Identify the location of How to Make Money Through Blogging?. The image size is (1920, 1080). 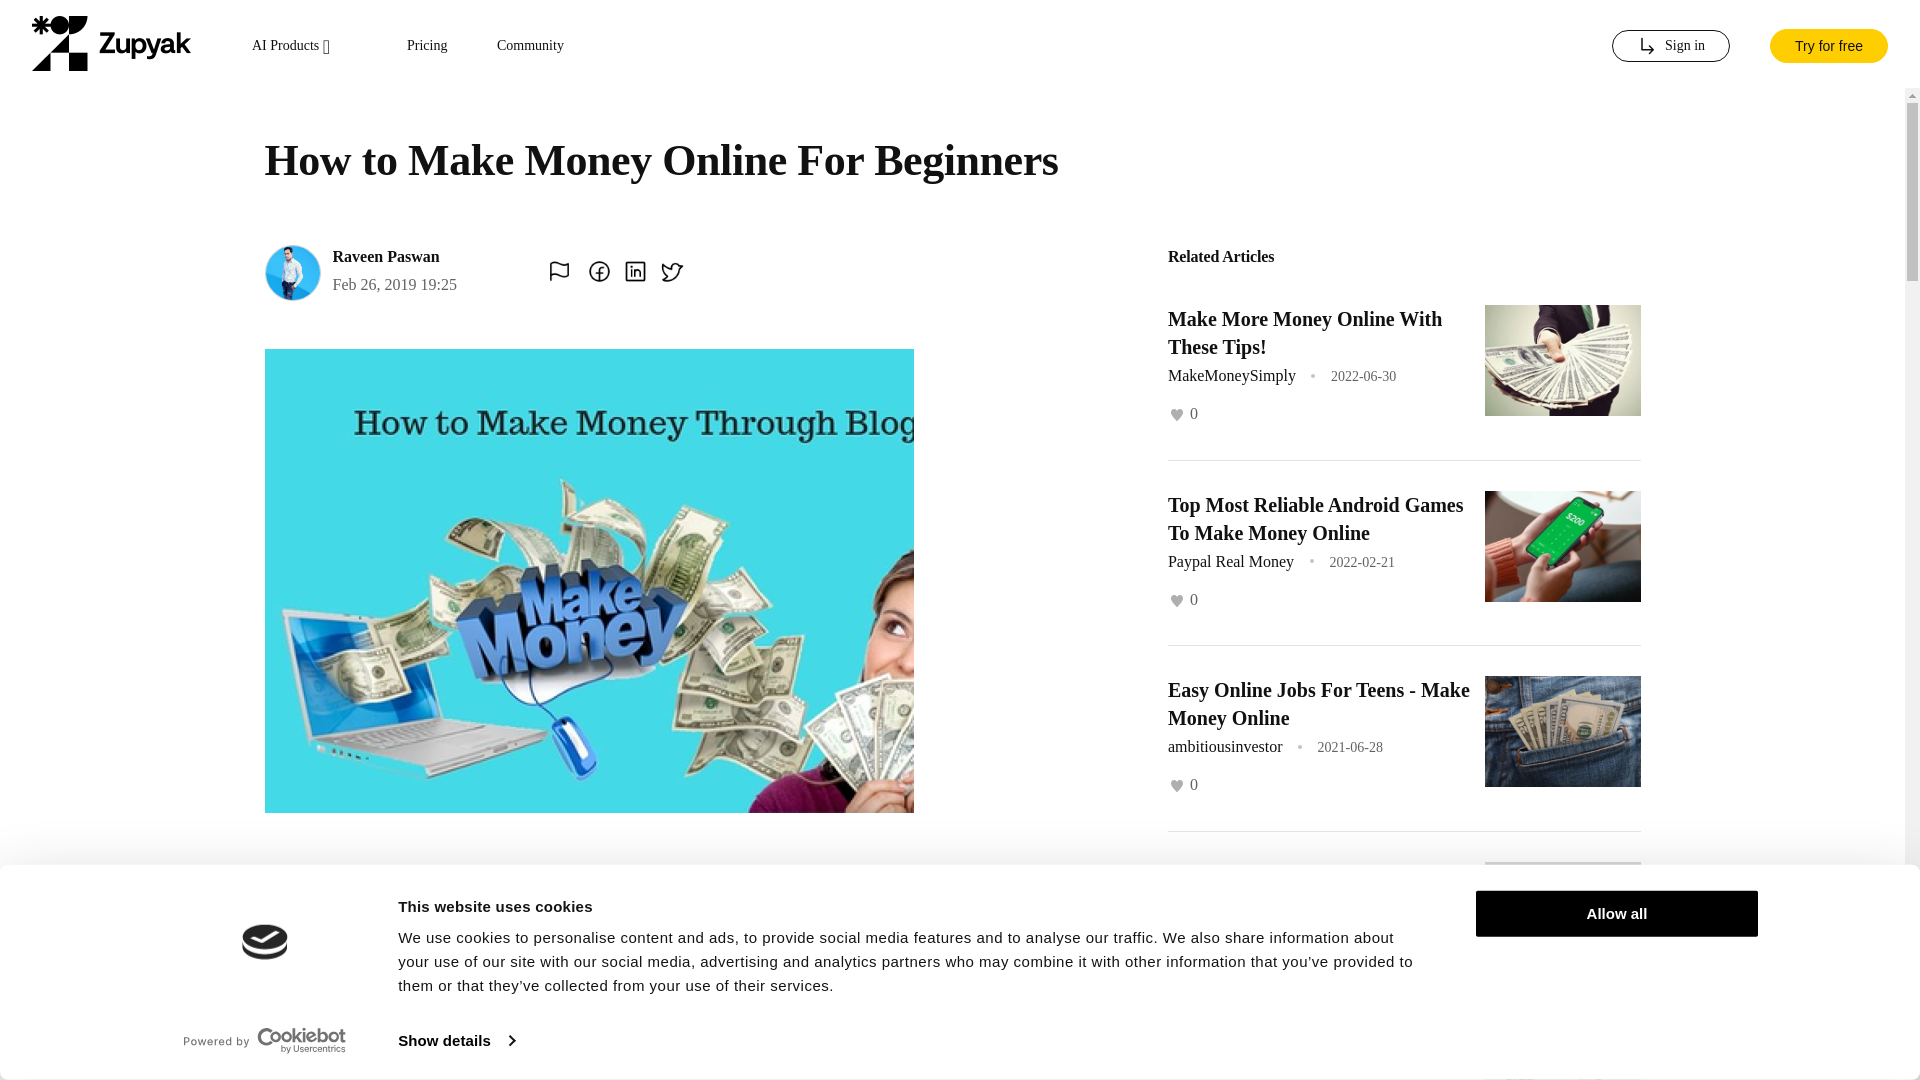
(1296, 888).